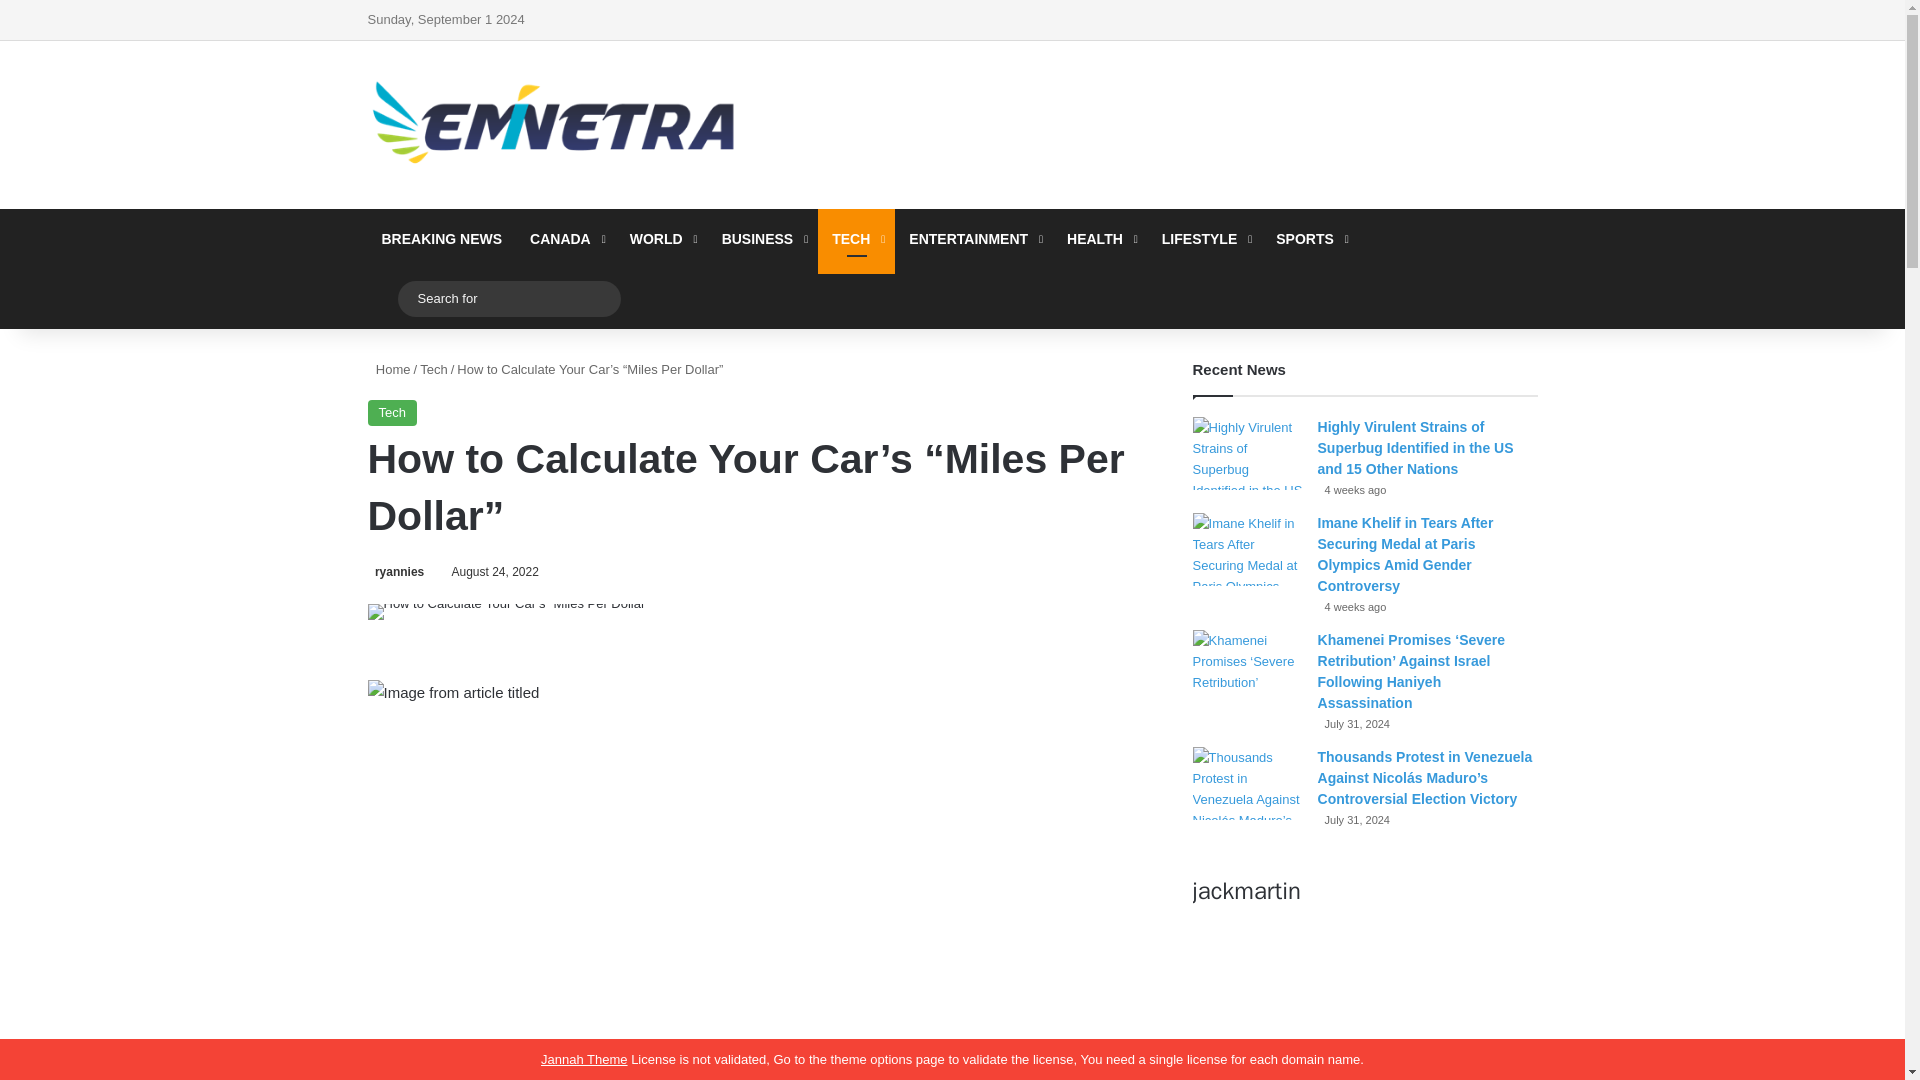 The image size is (1920, 1080). I want to click on ENTERTAINMENT, so click(973, 238).